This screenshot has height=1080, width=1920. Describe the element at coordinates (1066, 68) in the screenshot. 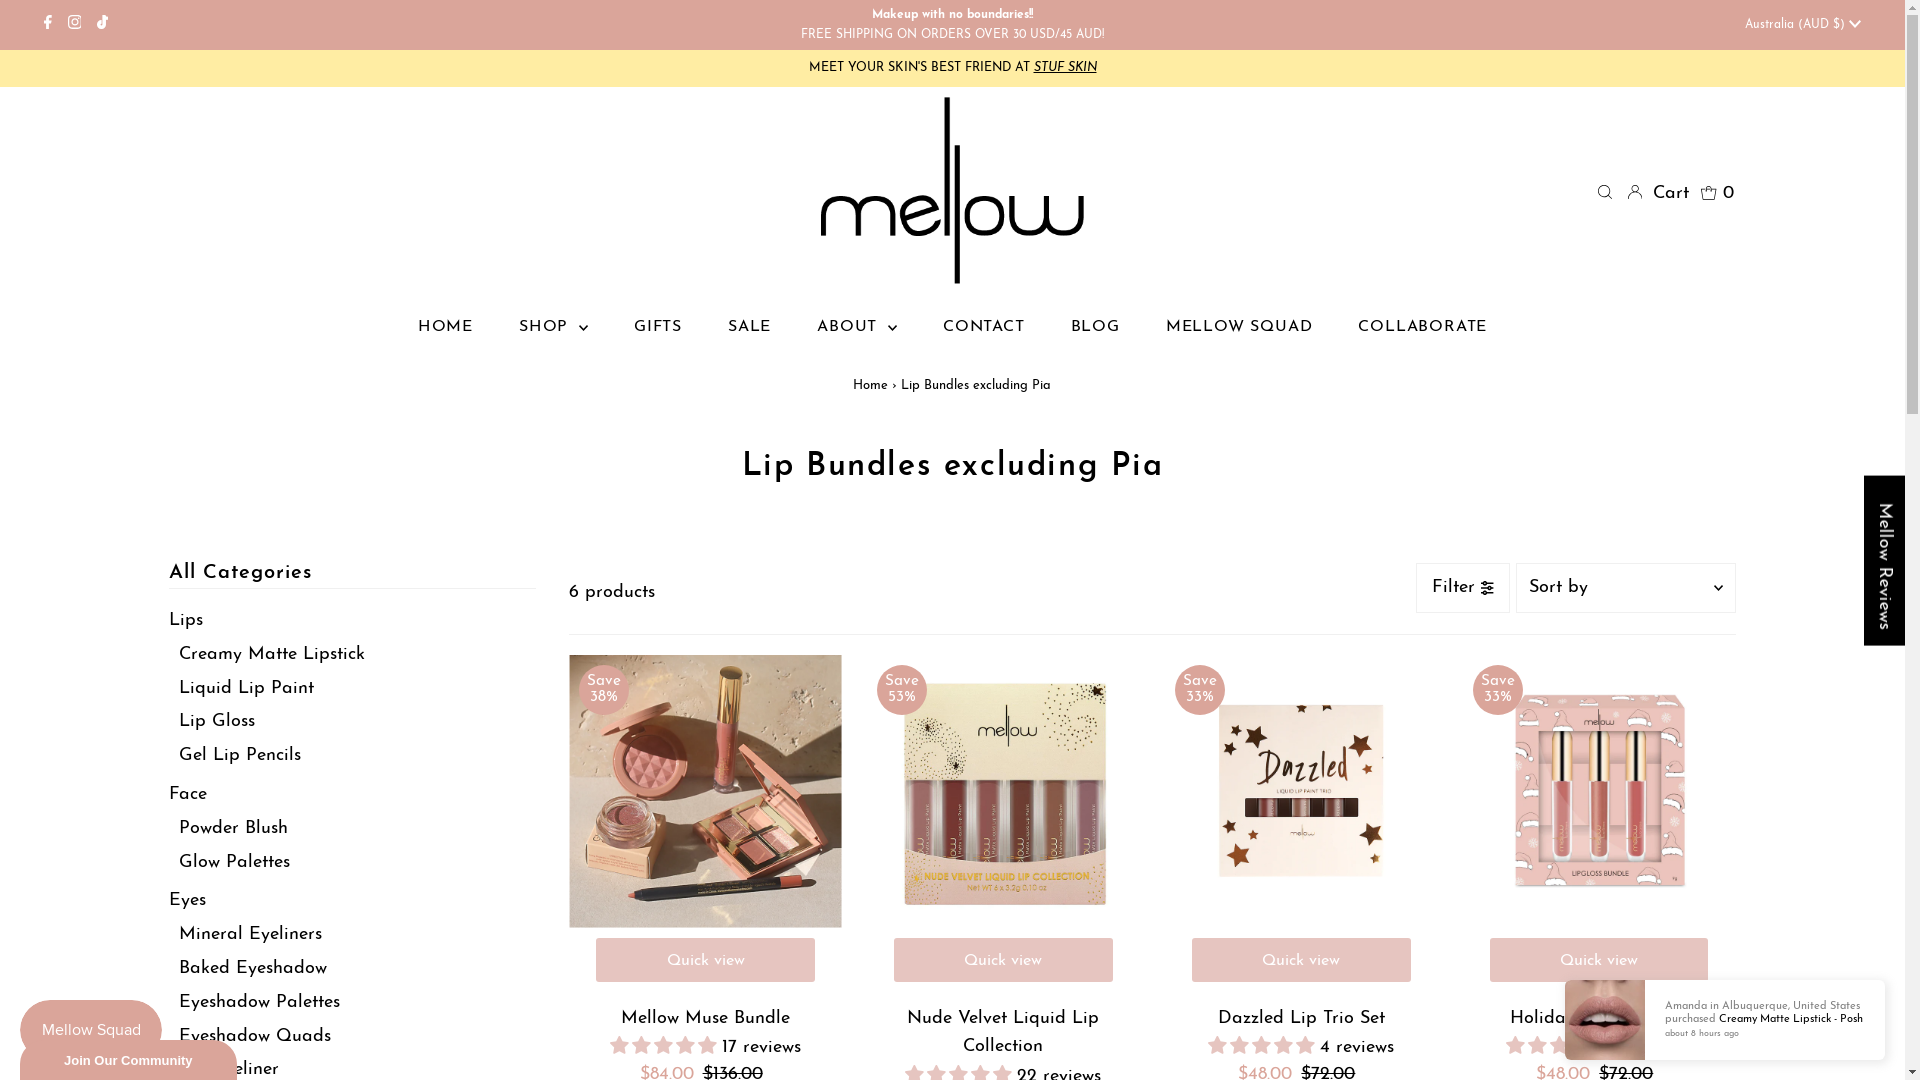

I see `STUF SKIN` at that location.